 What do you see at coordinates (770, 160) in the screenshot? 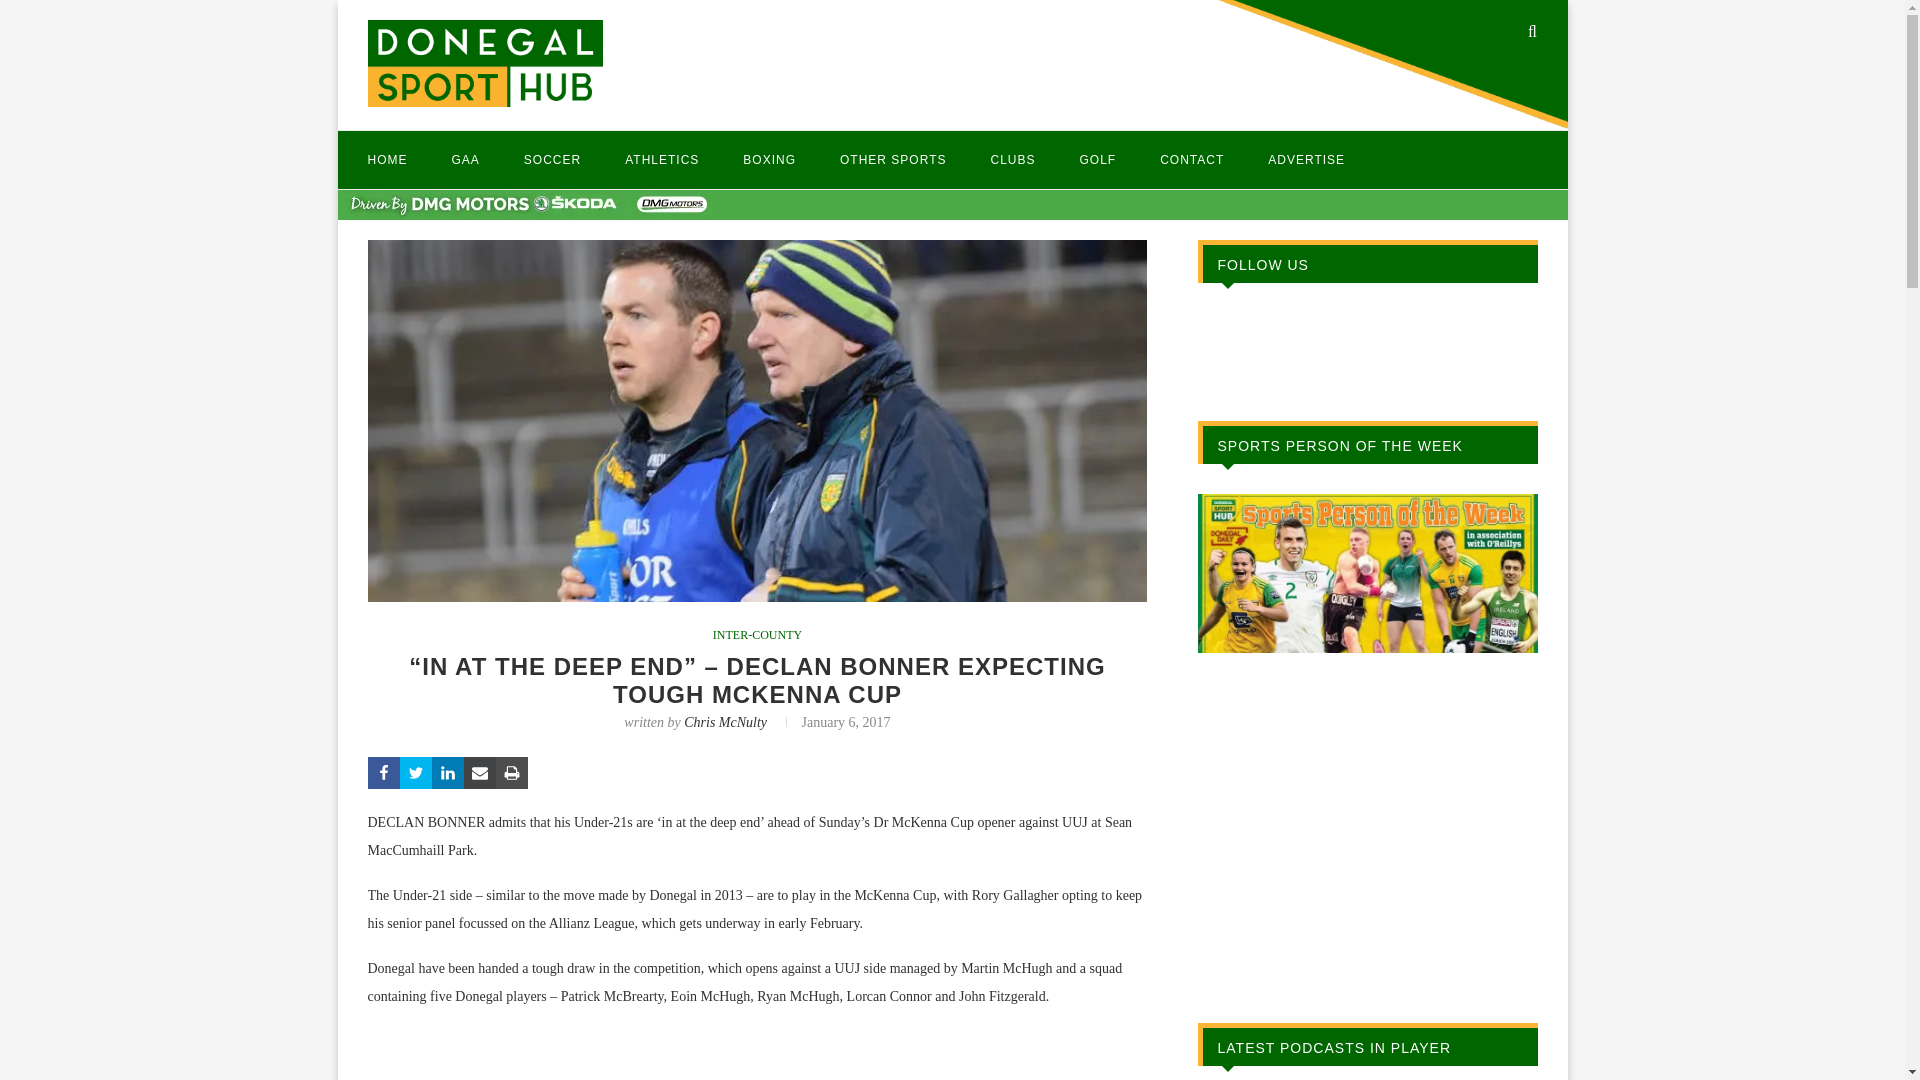
I see `BOXING` at bounding box center [770, 160].